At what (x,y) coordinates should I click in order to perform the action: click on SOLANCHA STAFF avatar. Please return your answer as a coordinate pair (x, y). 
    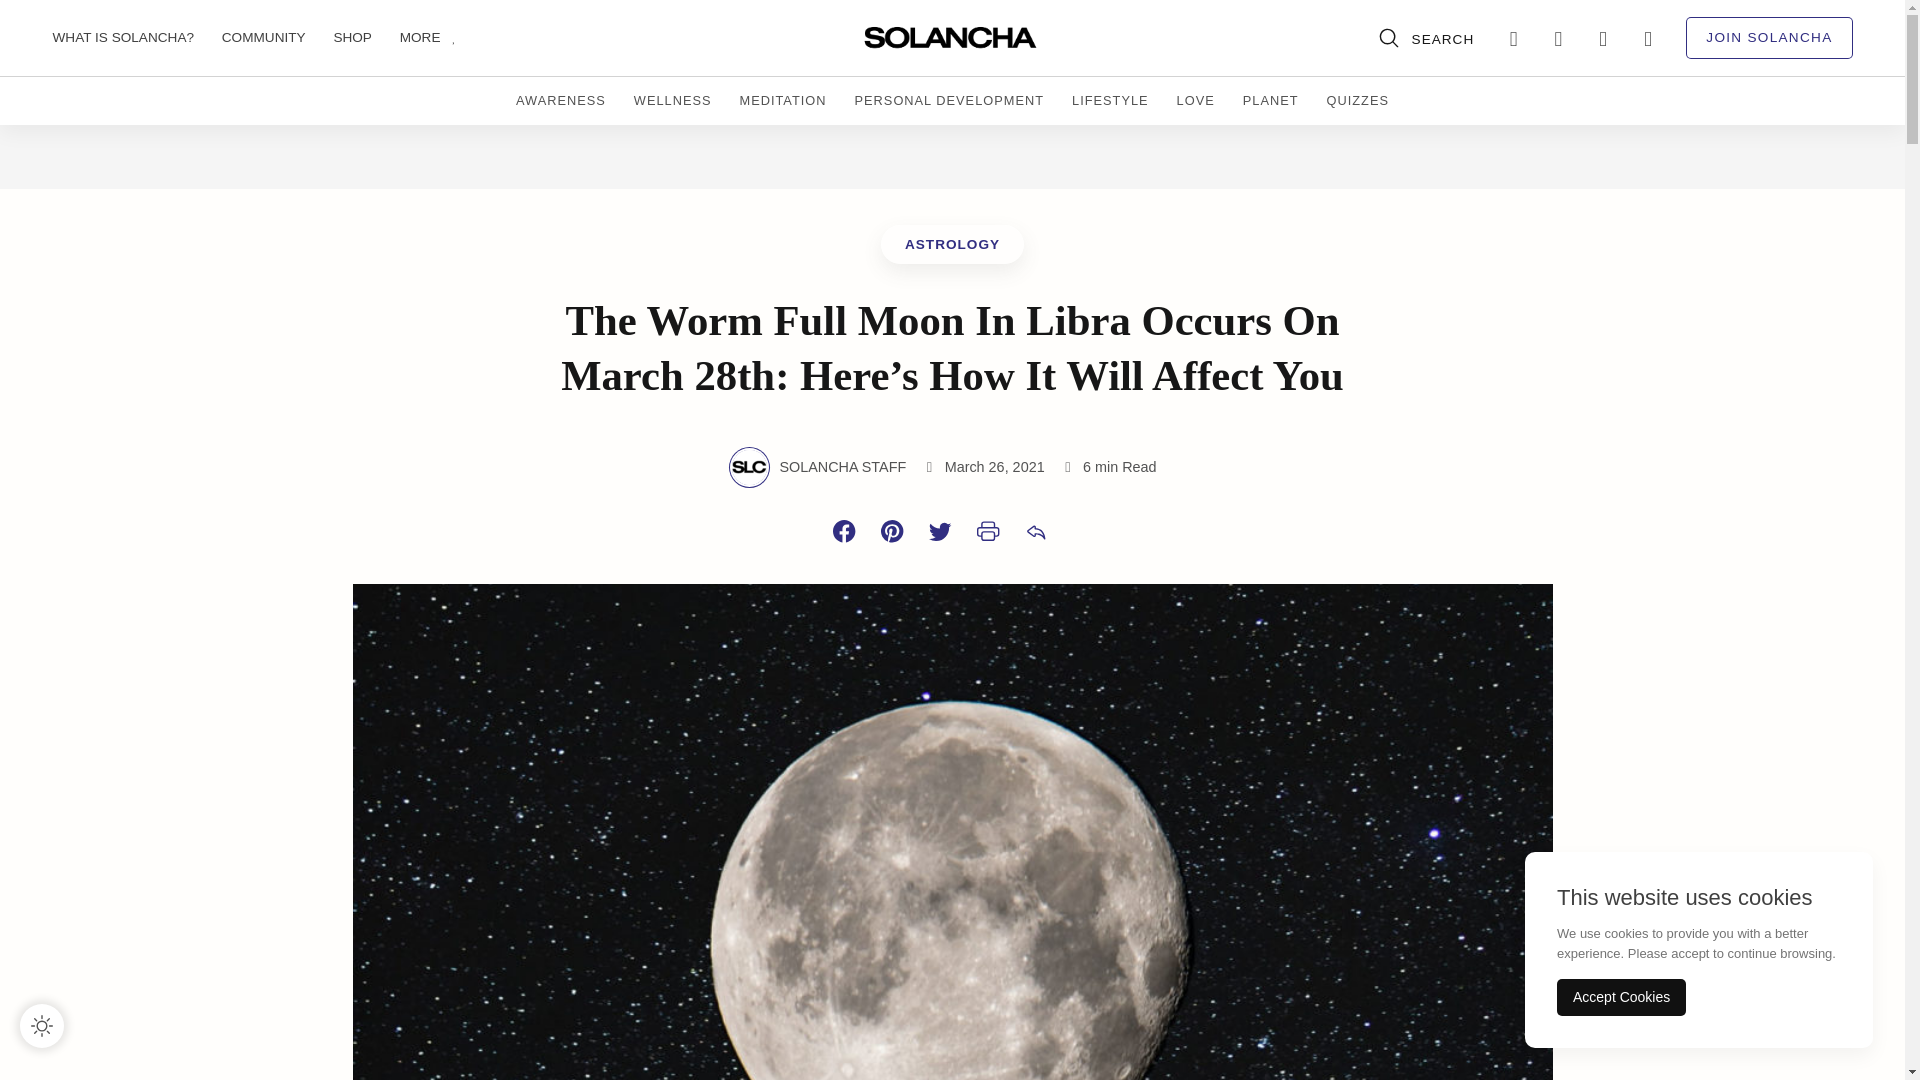
    Looking at the image, I should click on (748, 467).